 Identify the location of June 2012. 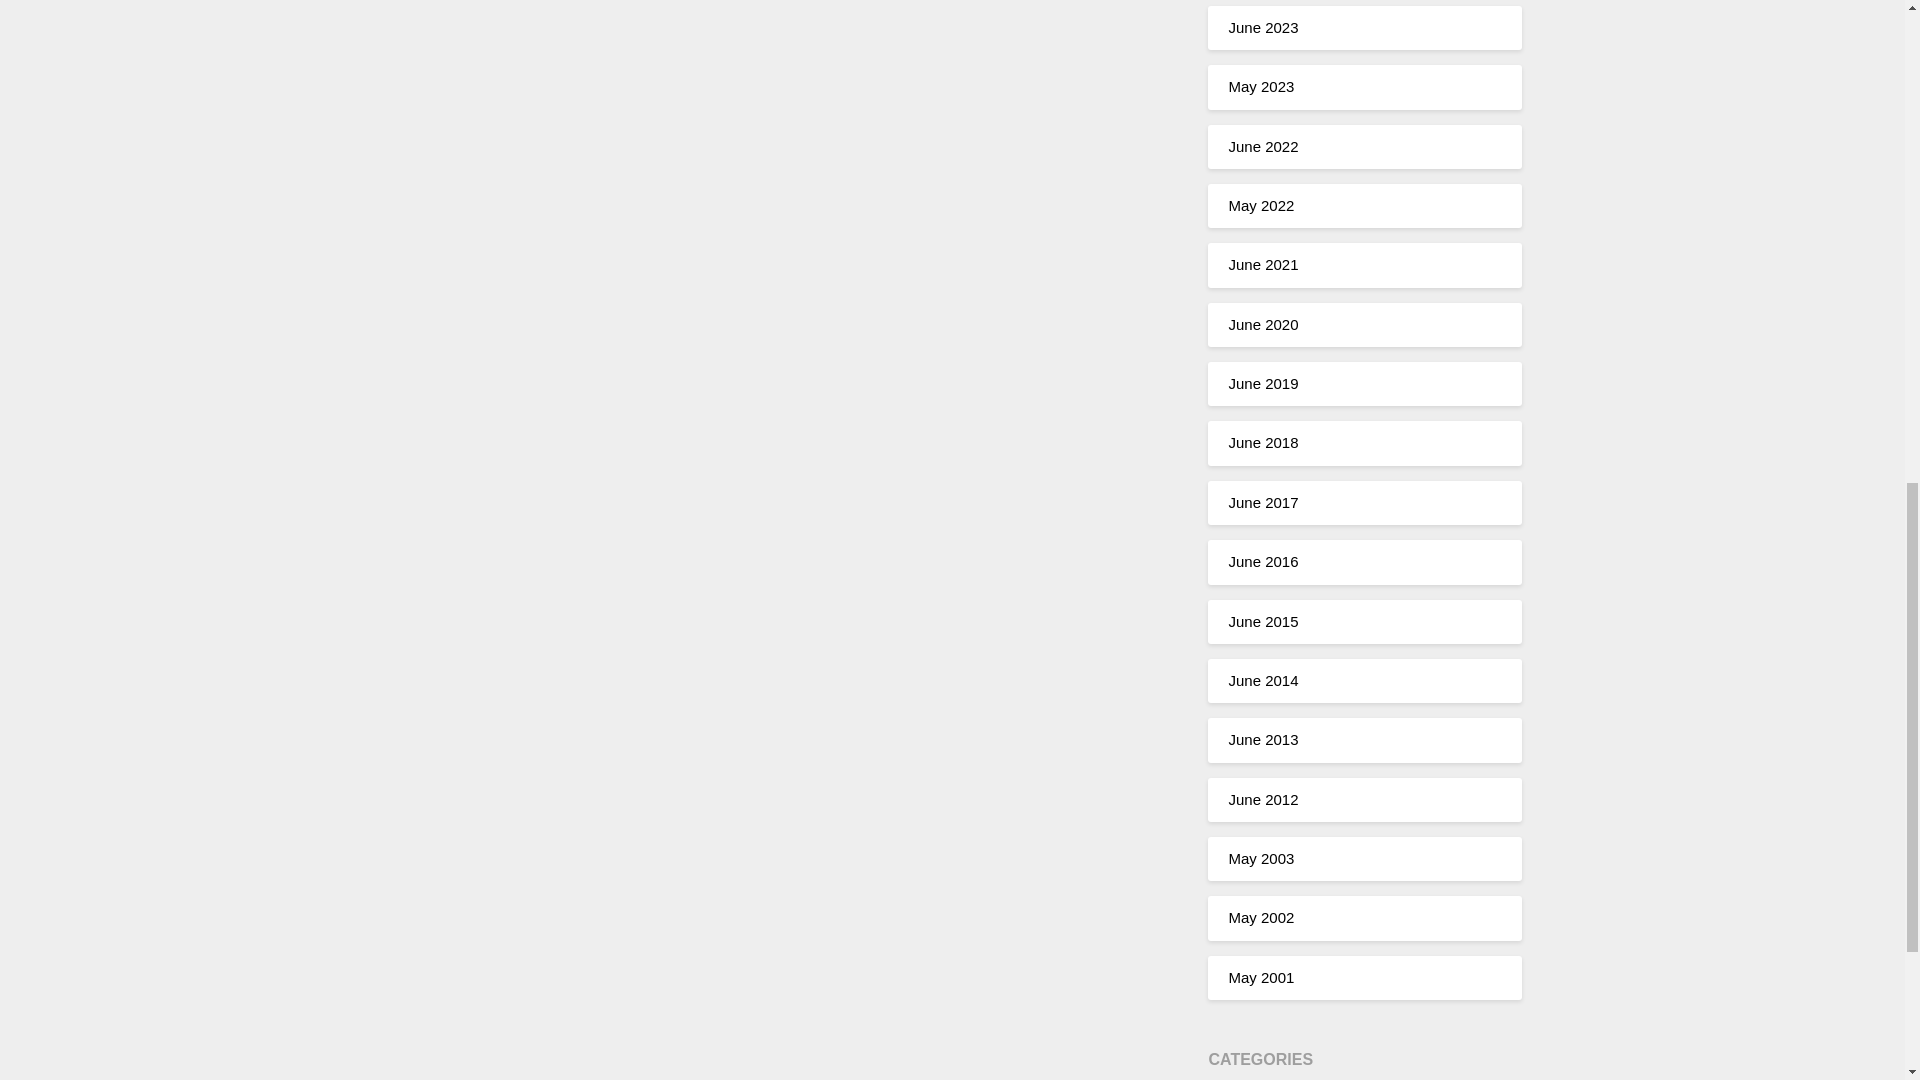
(1262, 798).